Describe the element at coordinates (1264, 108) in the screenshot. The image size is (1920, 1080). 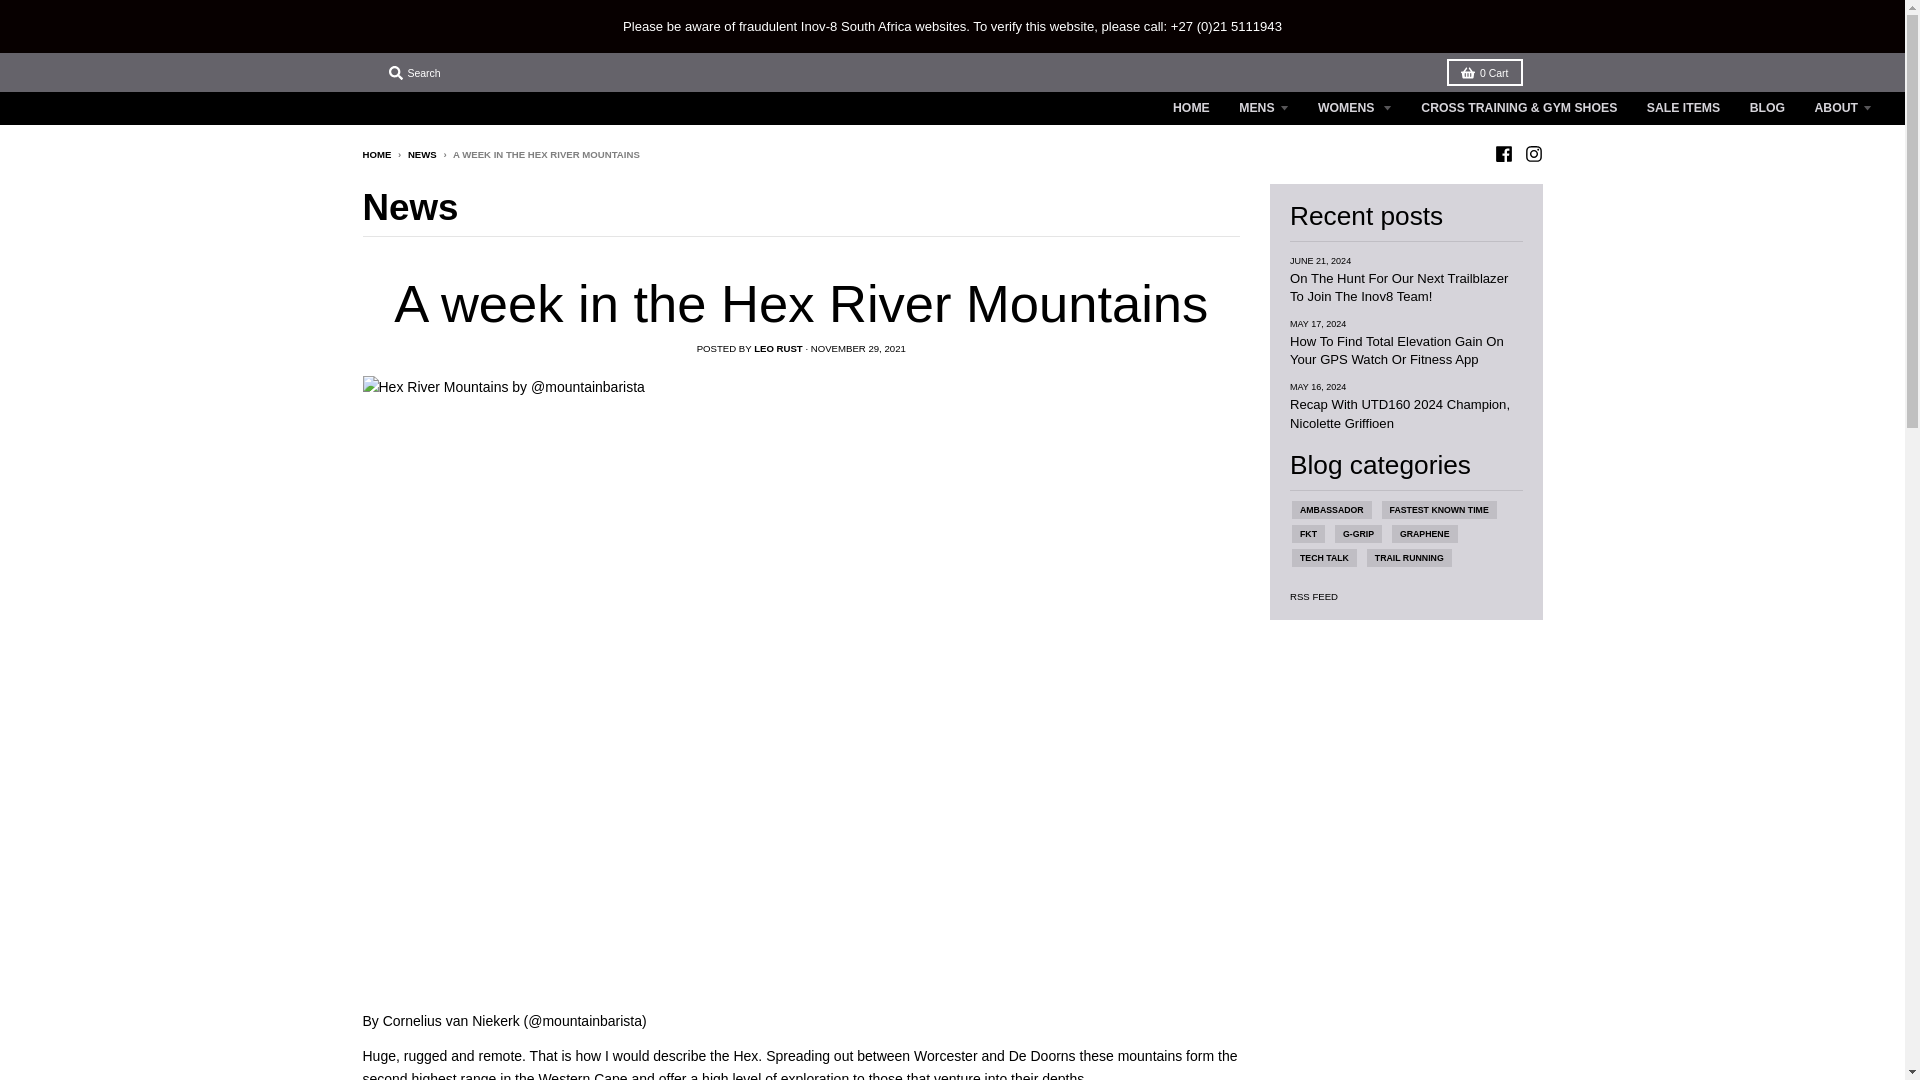
I see `MENS` at that location.